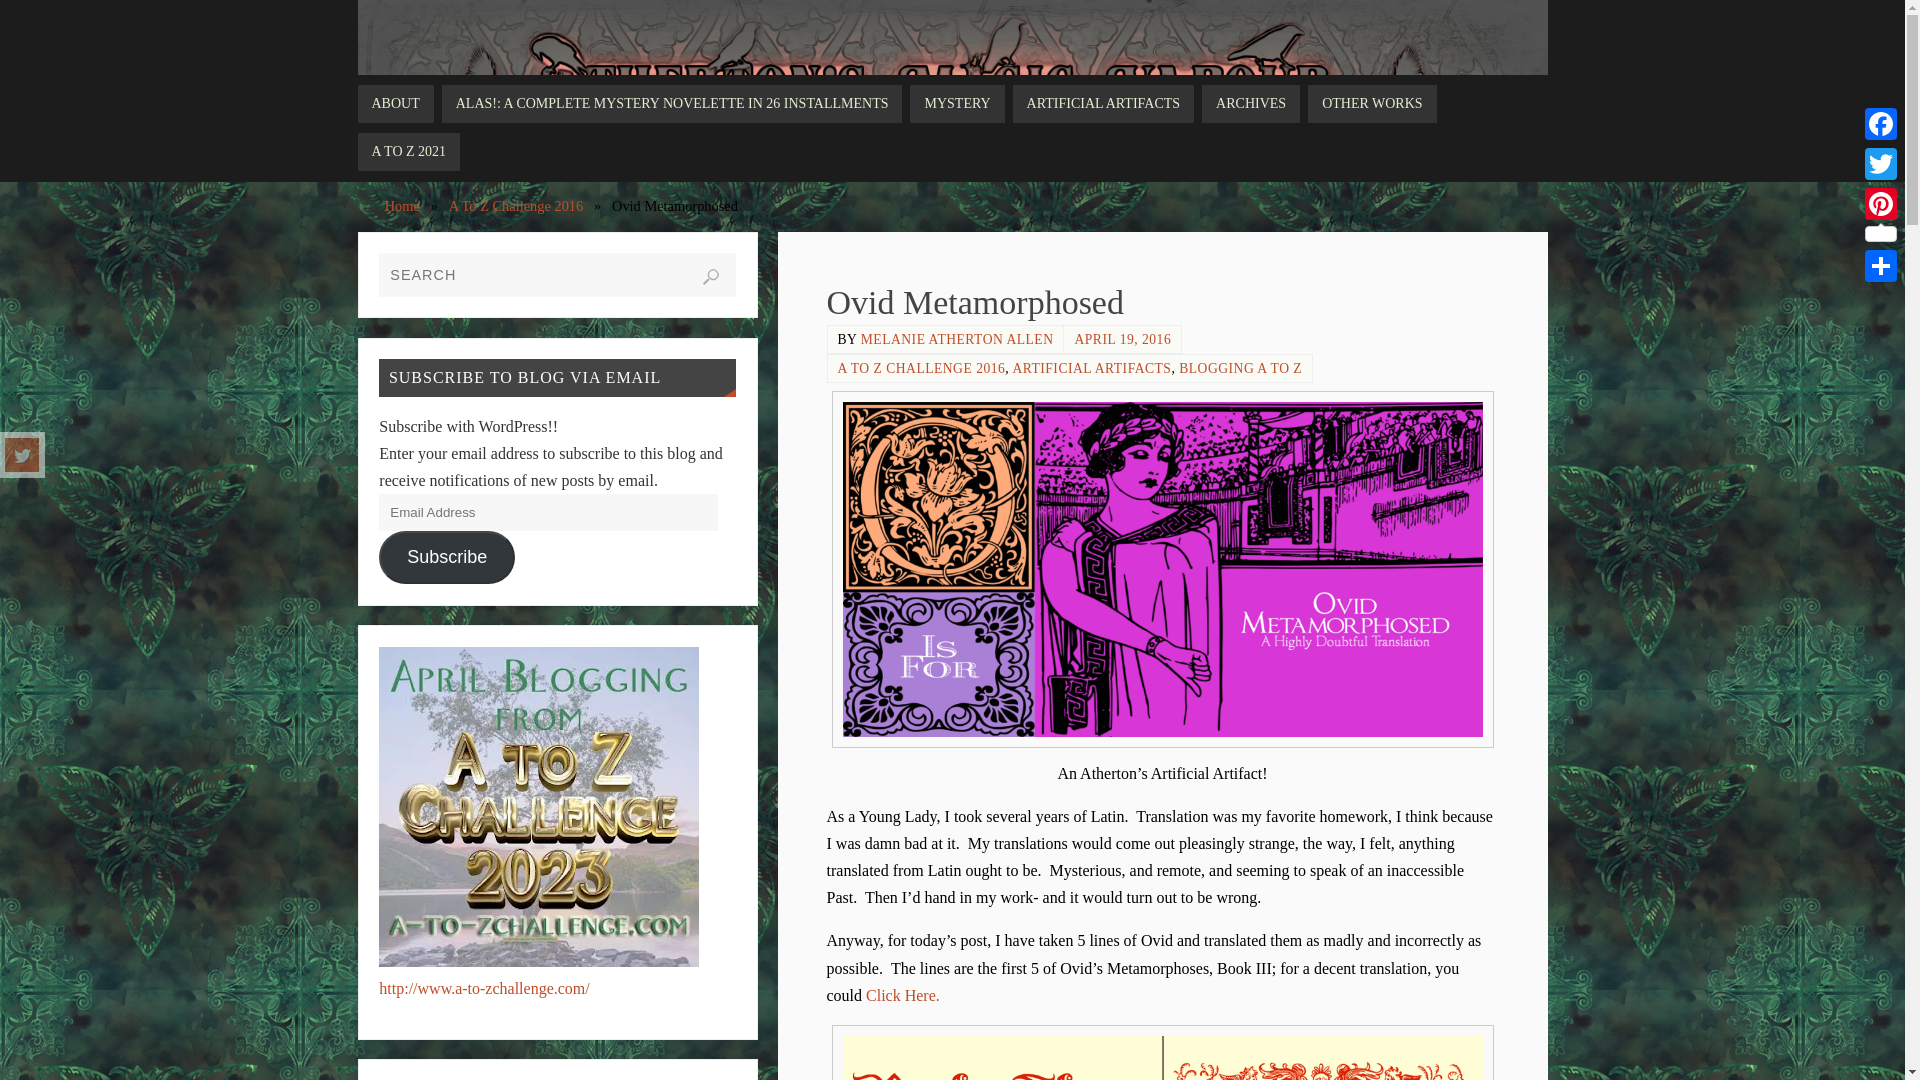 The image size is (1920, 1080). I want to click on OTHER WORKS, so click(1372, 104).